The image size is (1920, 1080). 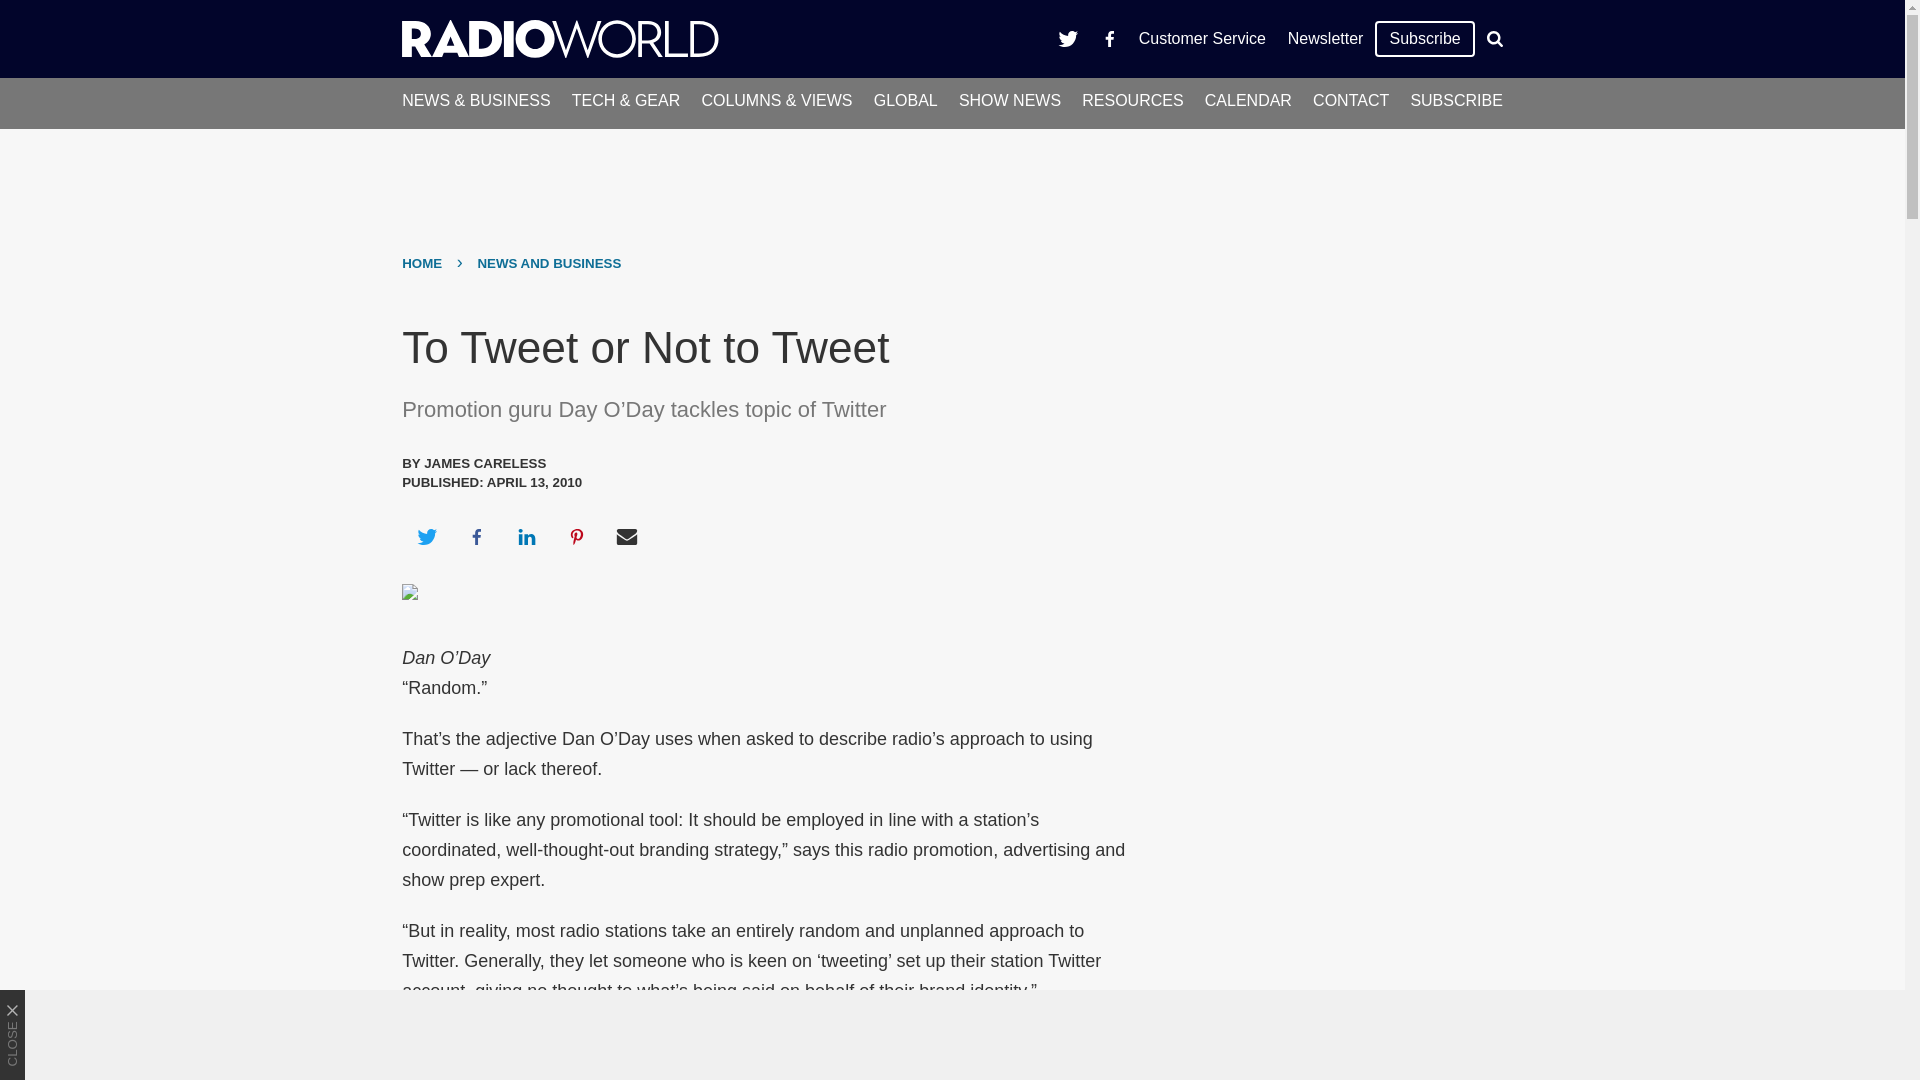 What do you see at coordinates (577, 536) in the screenshot?
I see `Share on Pinterest` at bounding box center [577, 536].